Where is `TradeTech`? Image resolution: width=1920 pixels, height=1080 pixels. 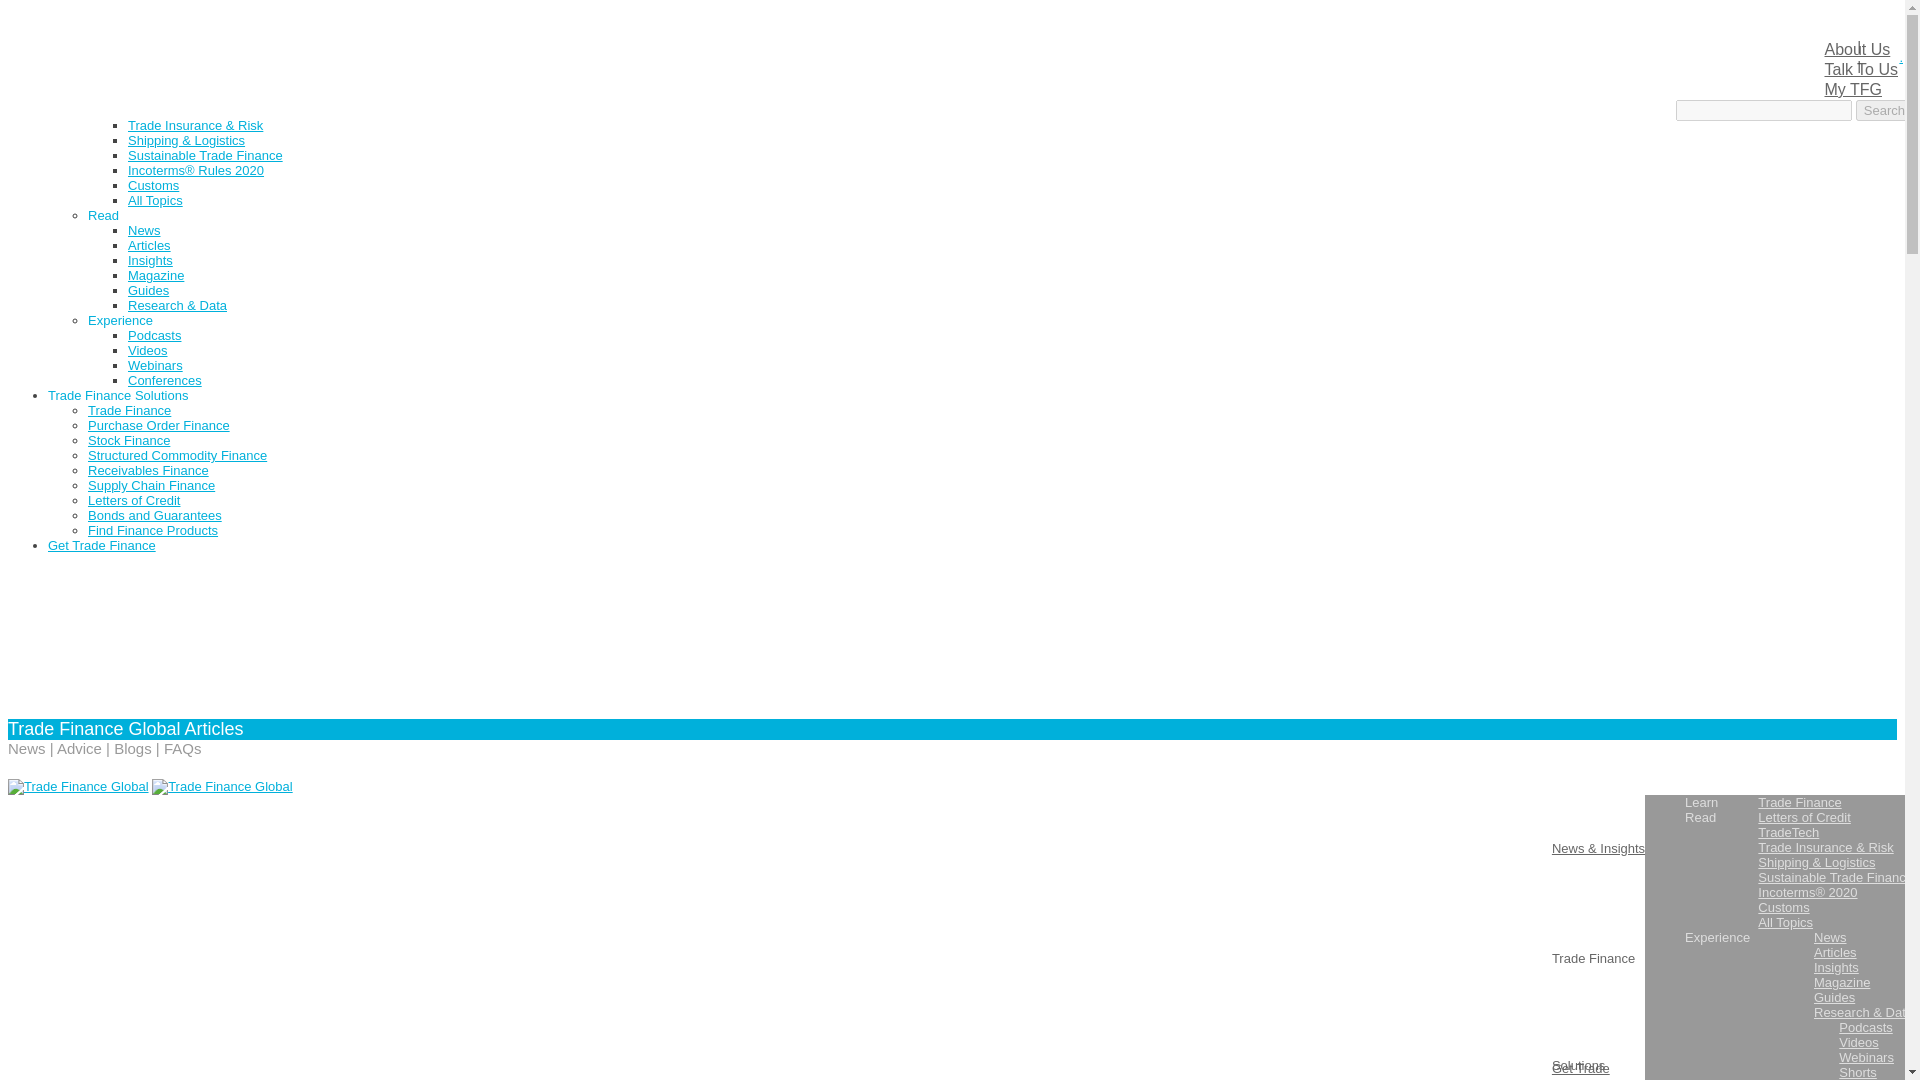 TradeTech is located at coordinates (158, 110).